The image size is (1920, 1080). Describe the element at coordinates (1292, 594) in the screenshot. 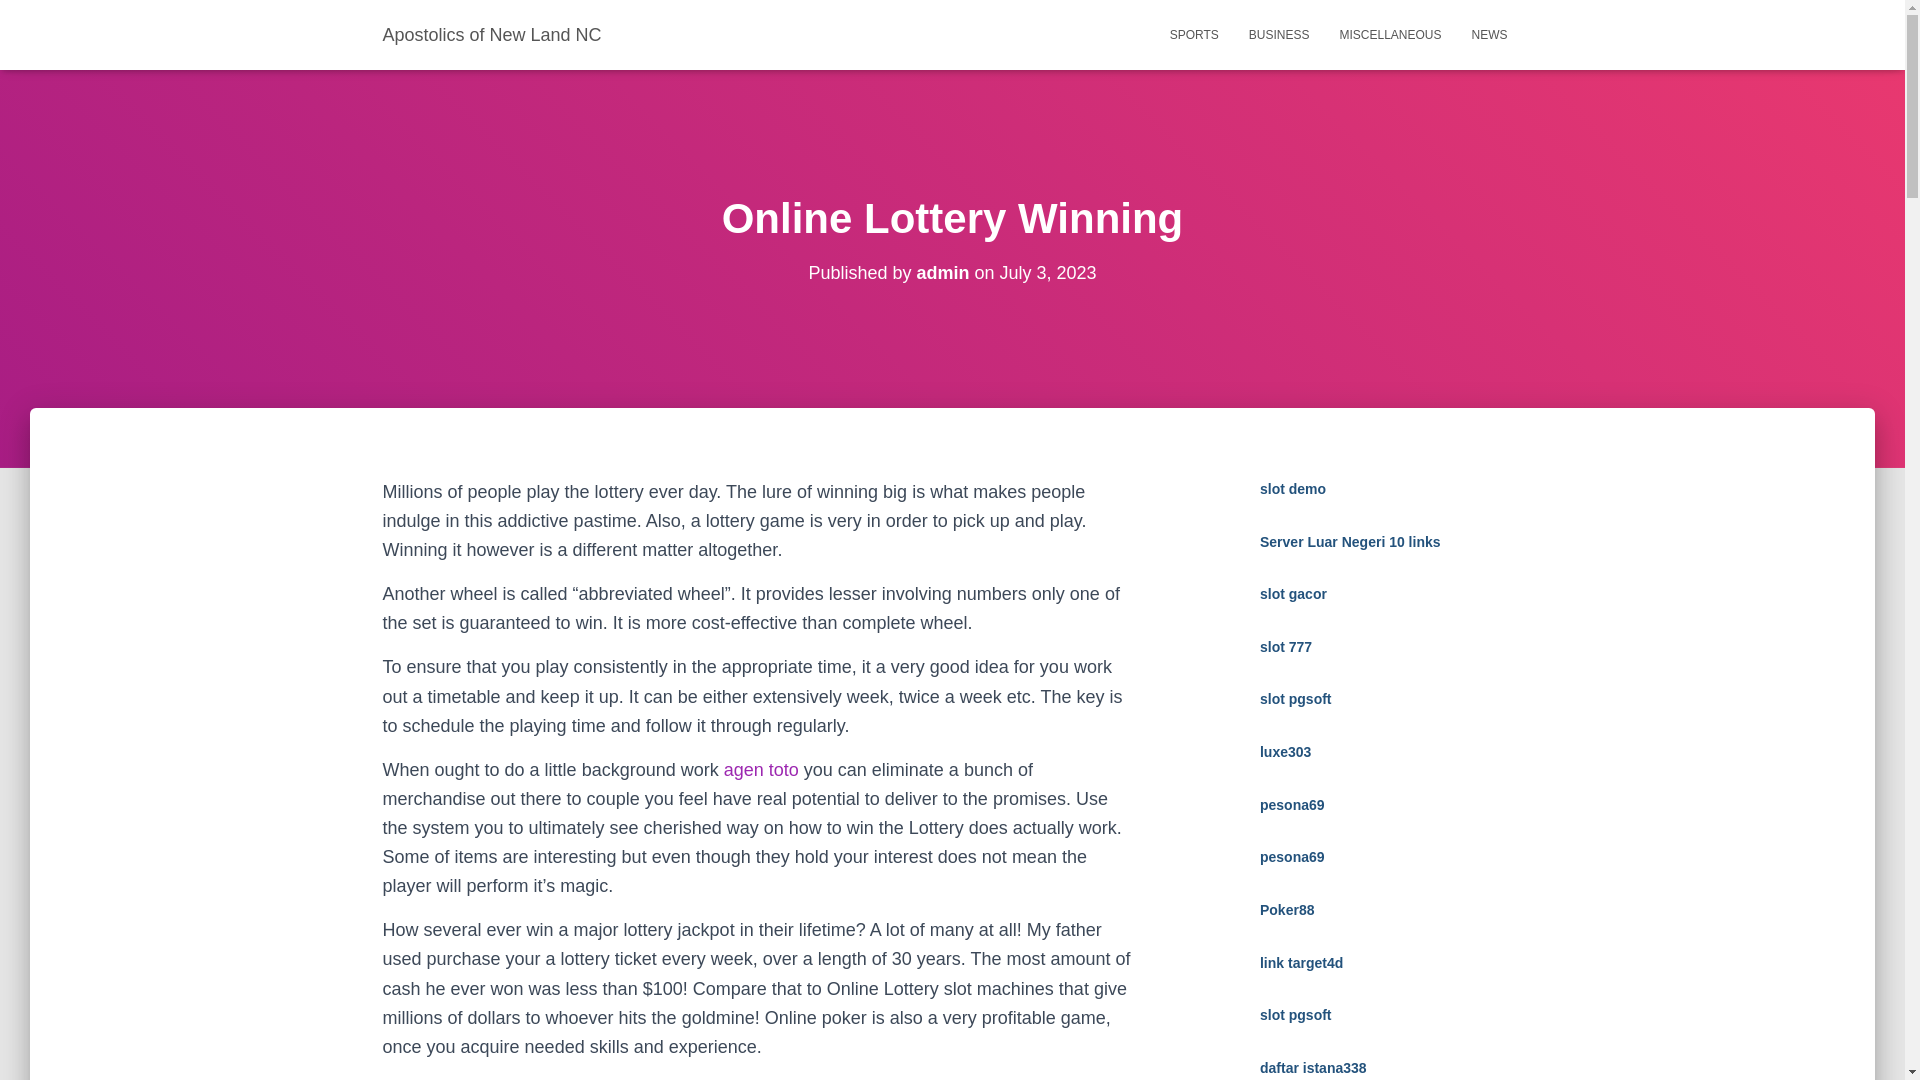

I see `slot gacor` at that location.